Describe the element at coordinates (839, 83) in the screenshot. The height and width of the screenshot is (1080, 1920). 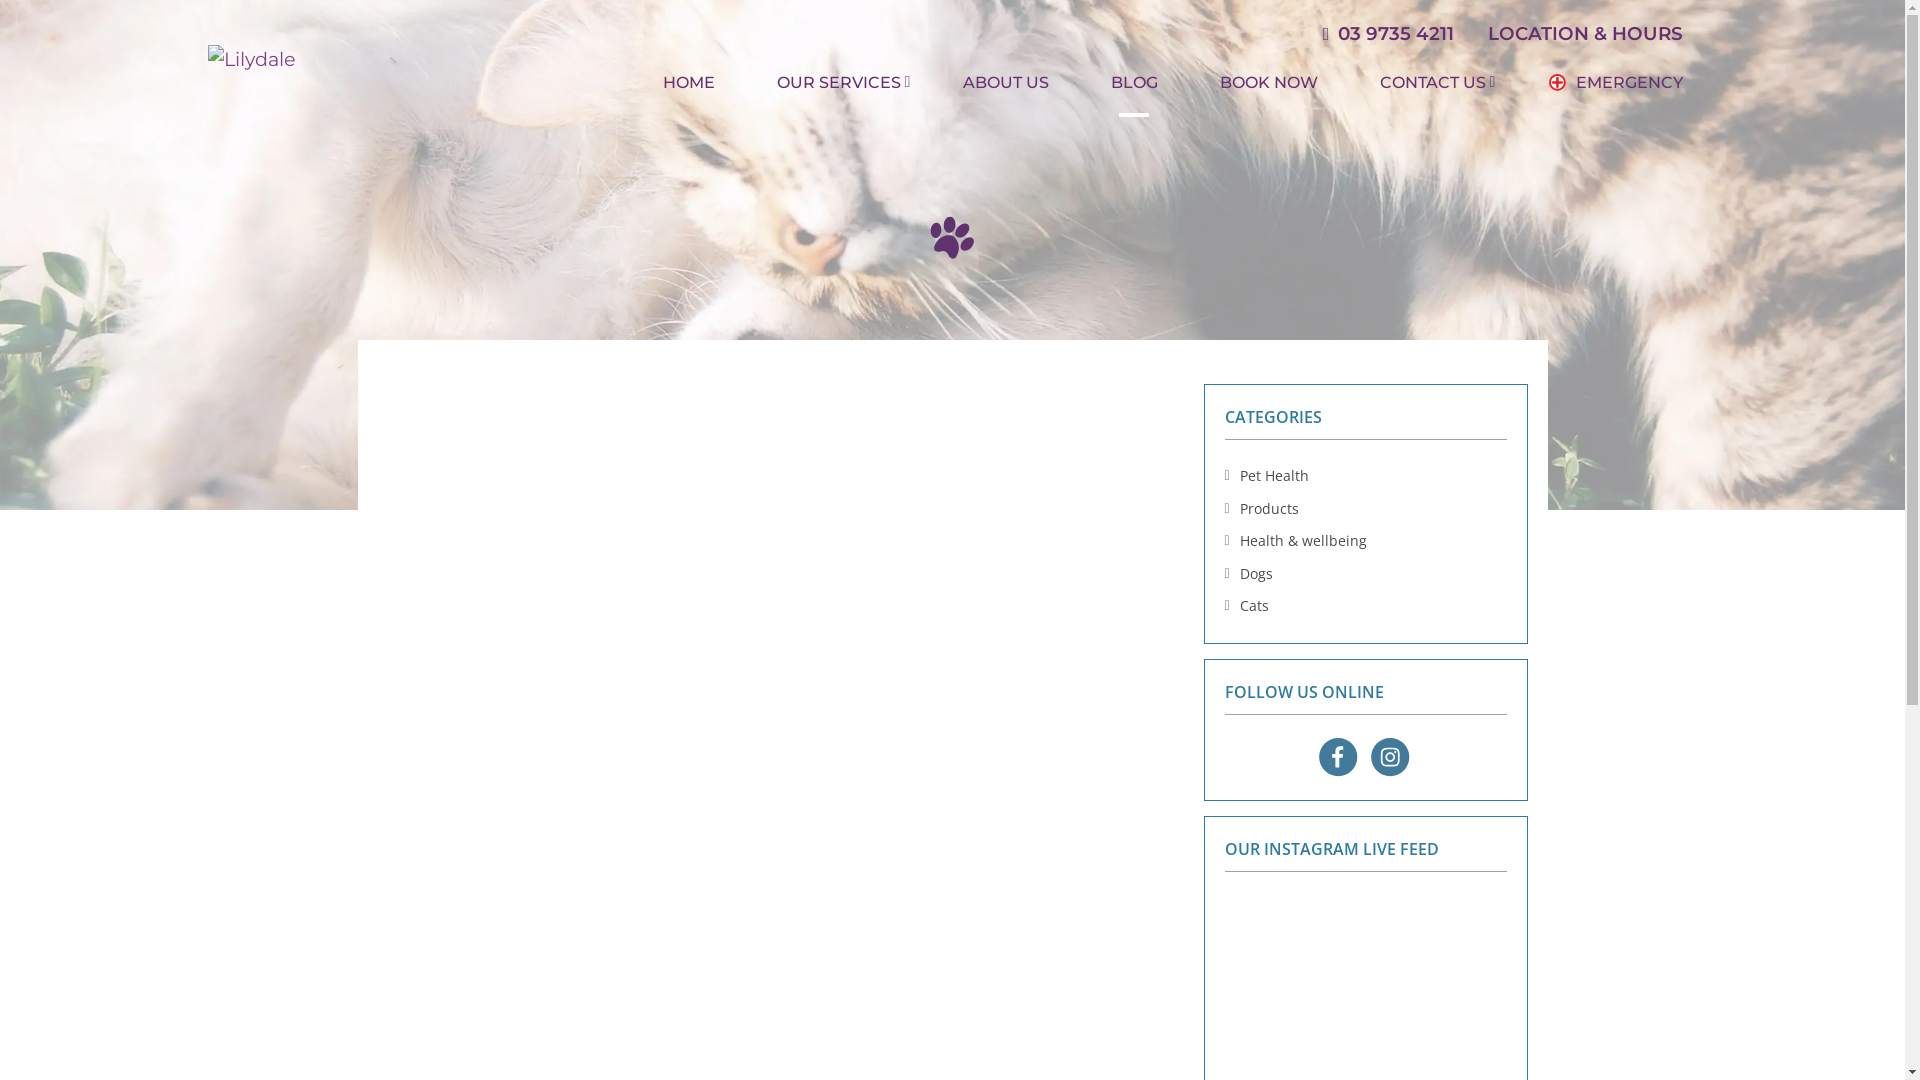
I see `OUR SERVICES` at that location.